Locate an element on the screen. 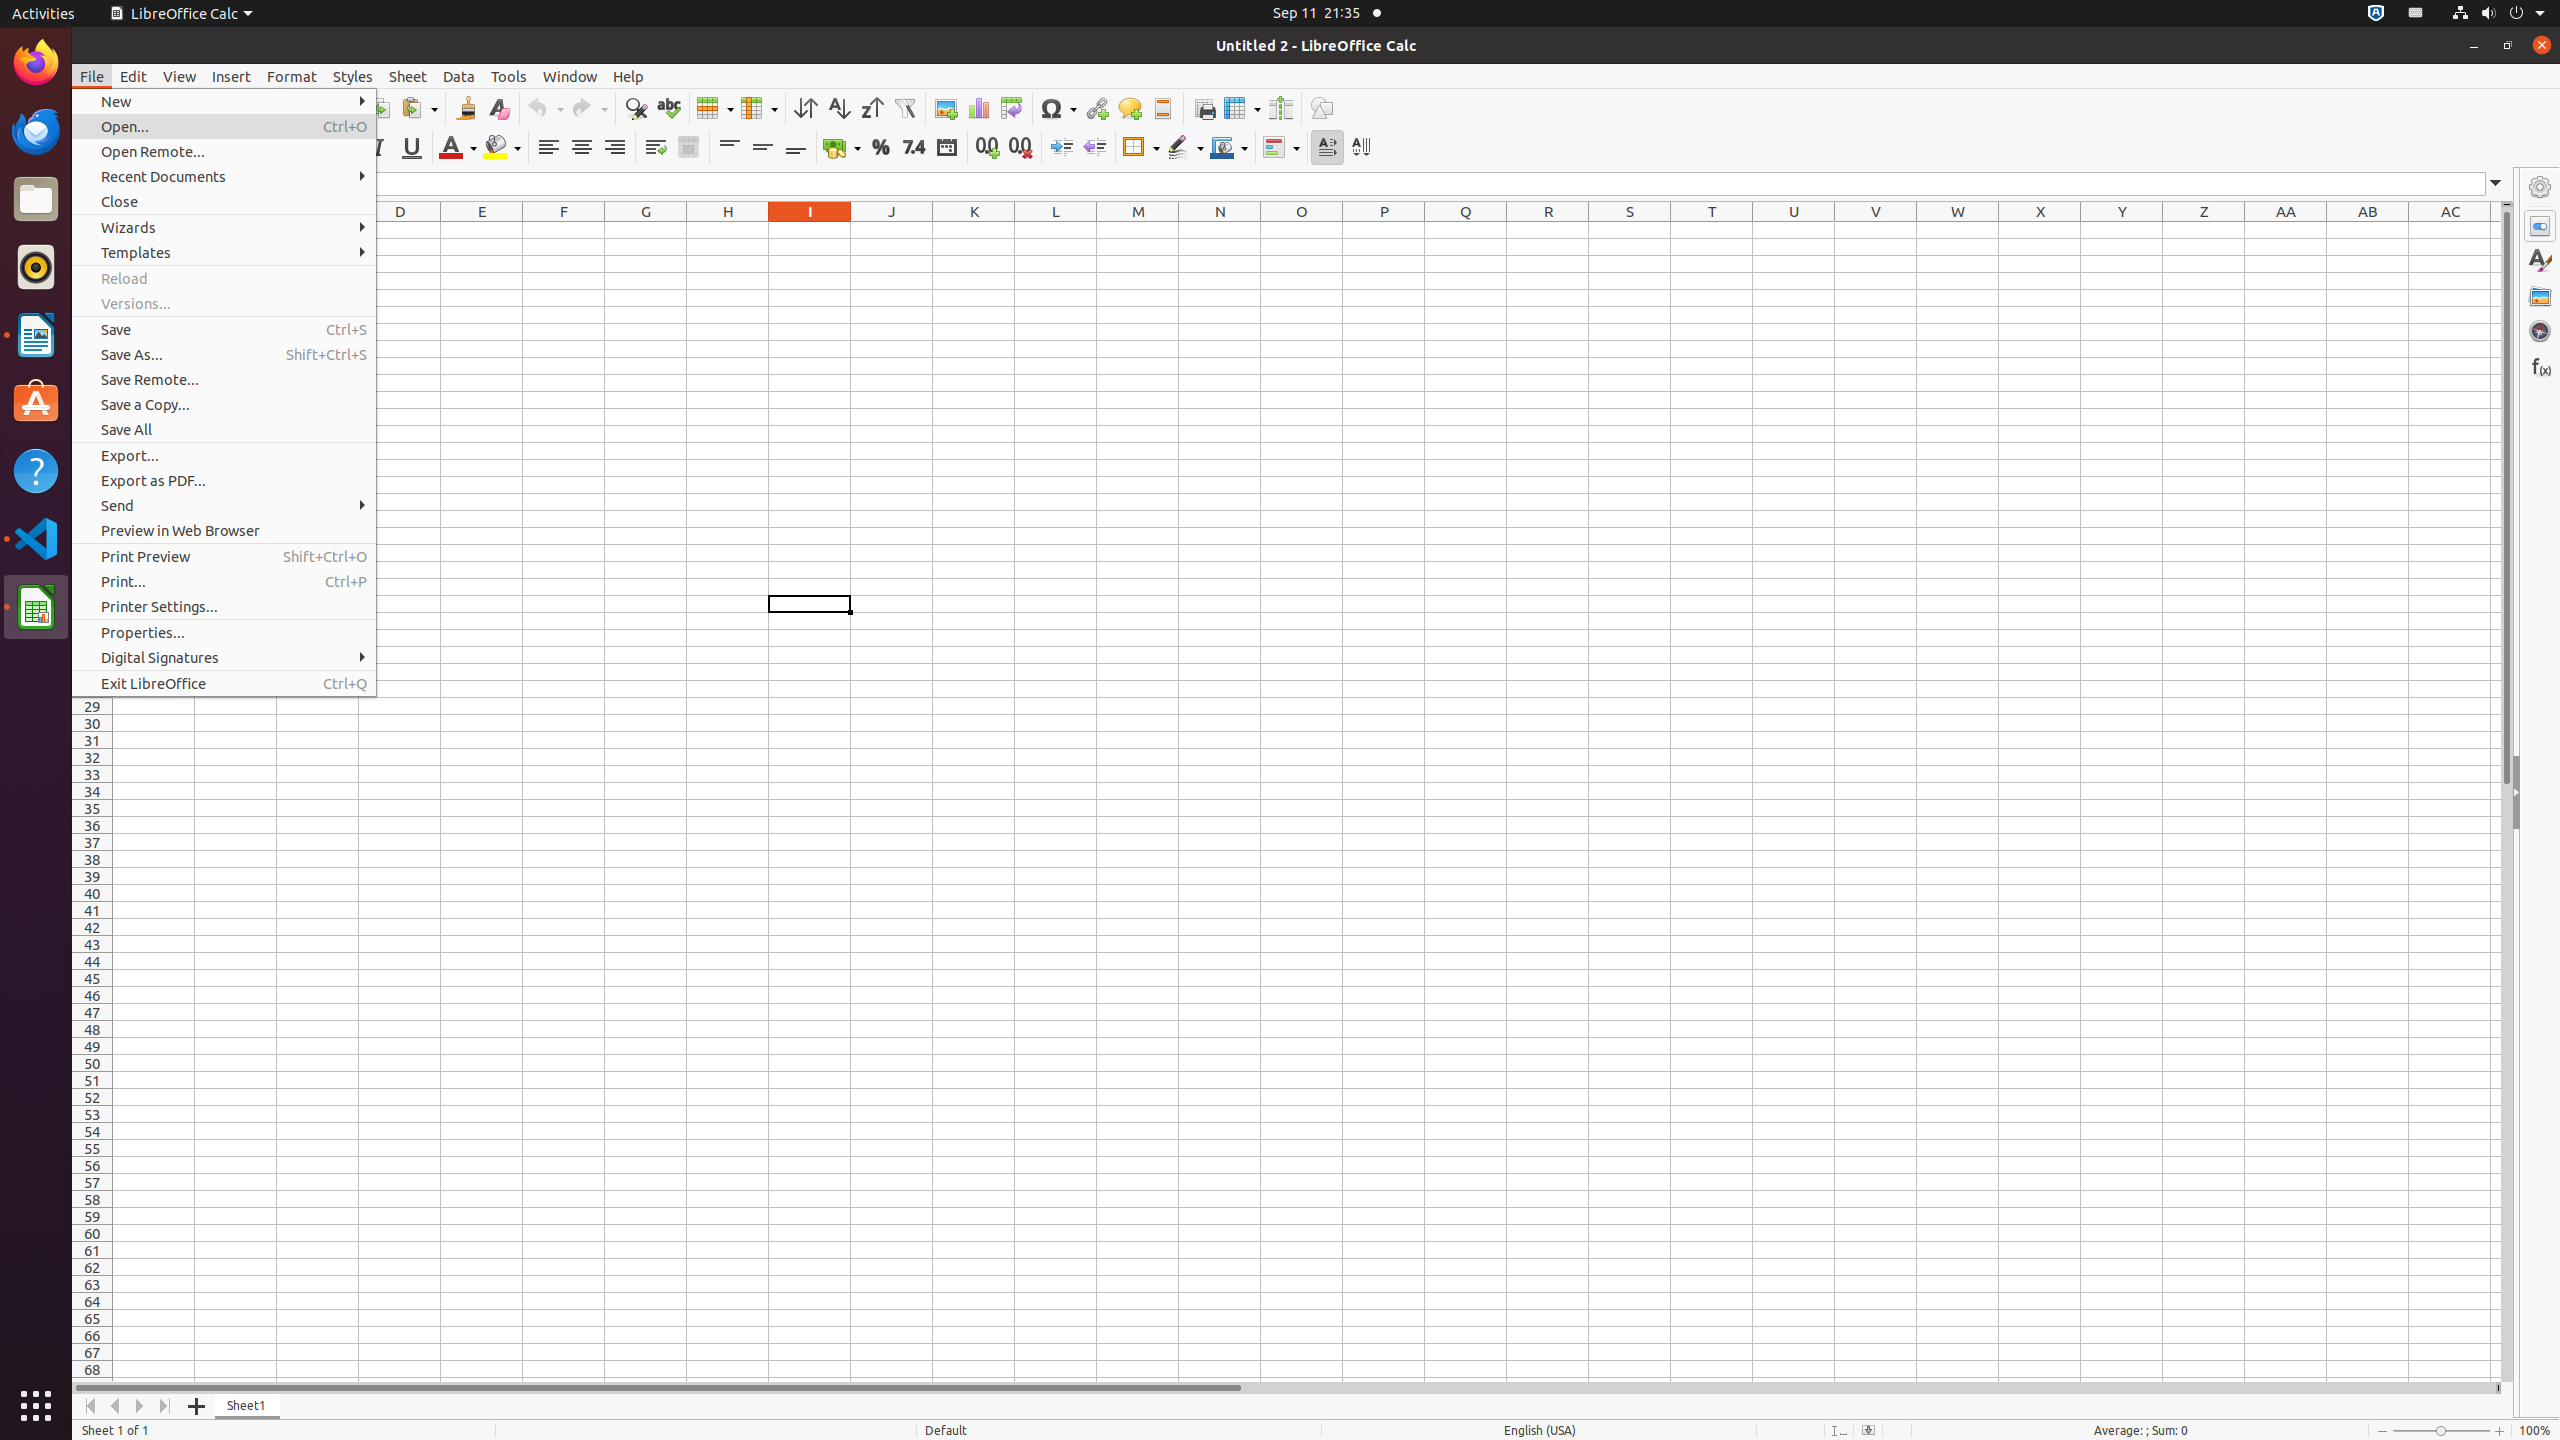 This screenshot has height=1440, width=2560. Edit is located at coordinates (134, 76).